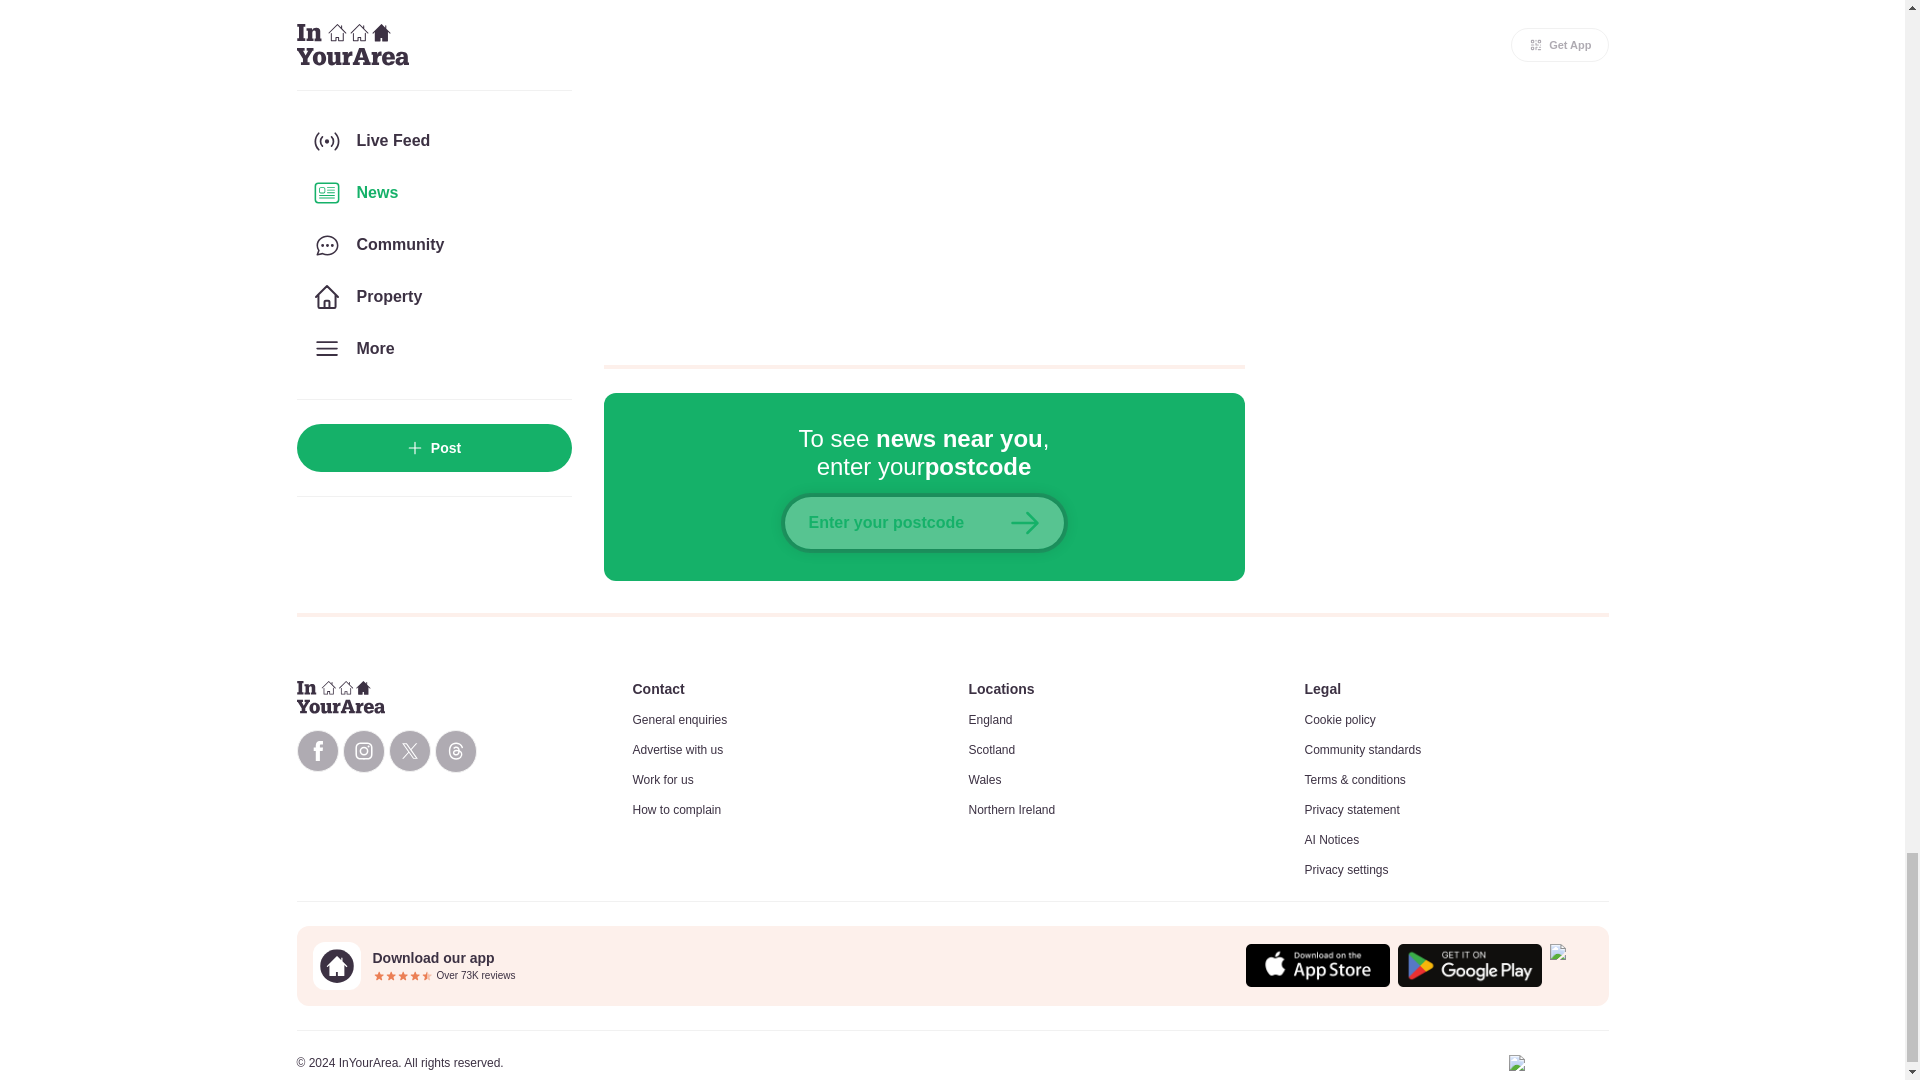 The width and height of the screenshot is (1920, 1080). What do you see at coordinates (362, 752) in the screenshot?
I see `InYourArea Instagram` at bounding box center [362, 752].